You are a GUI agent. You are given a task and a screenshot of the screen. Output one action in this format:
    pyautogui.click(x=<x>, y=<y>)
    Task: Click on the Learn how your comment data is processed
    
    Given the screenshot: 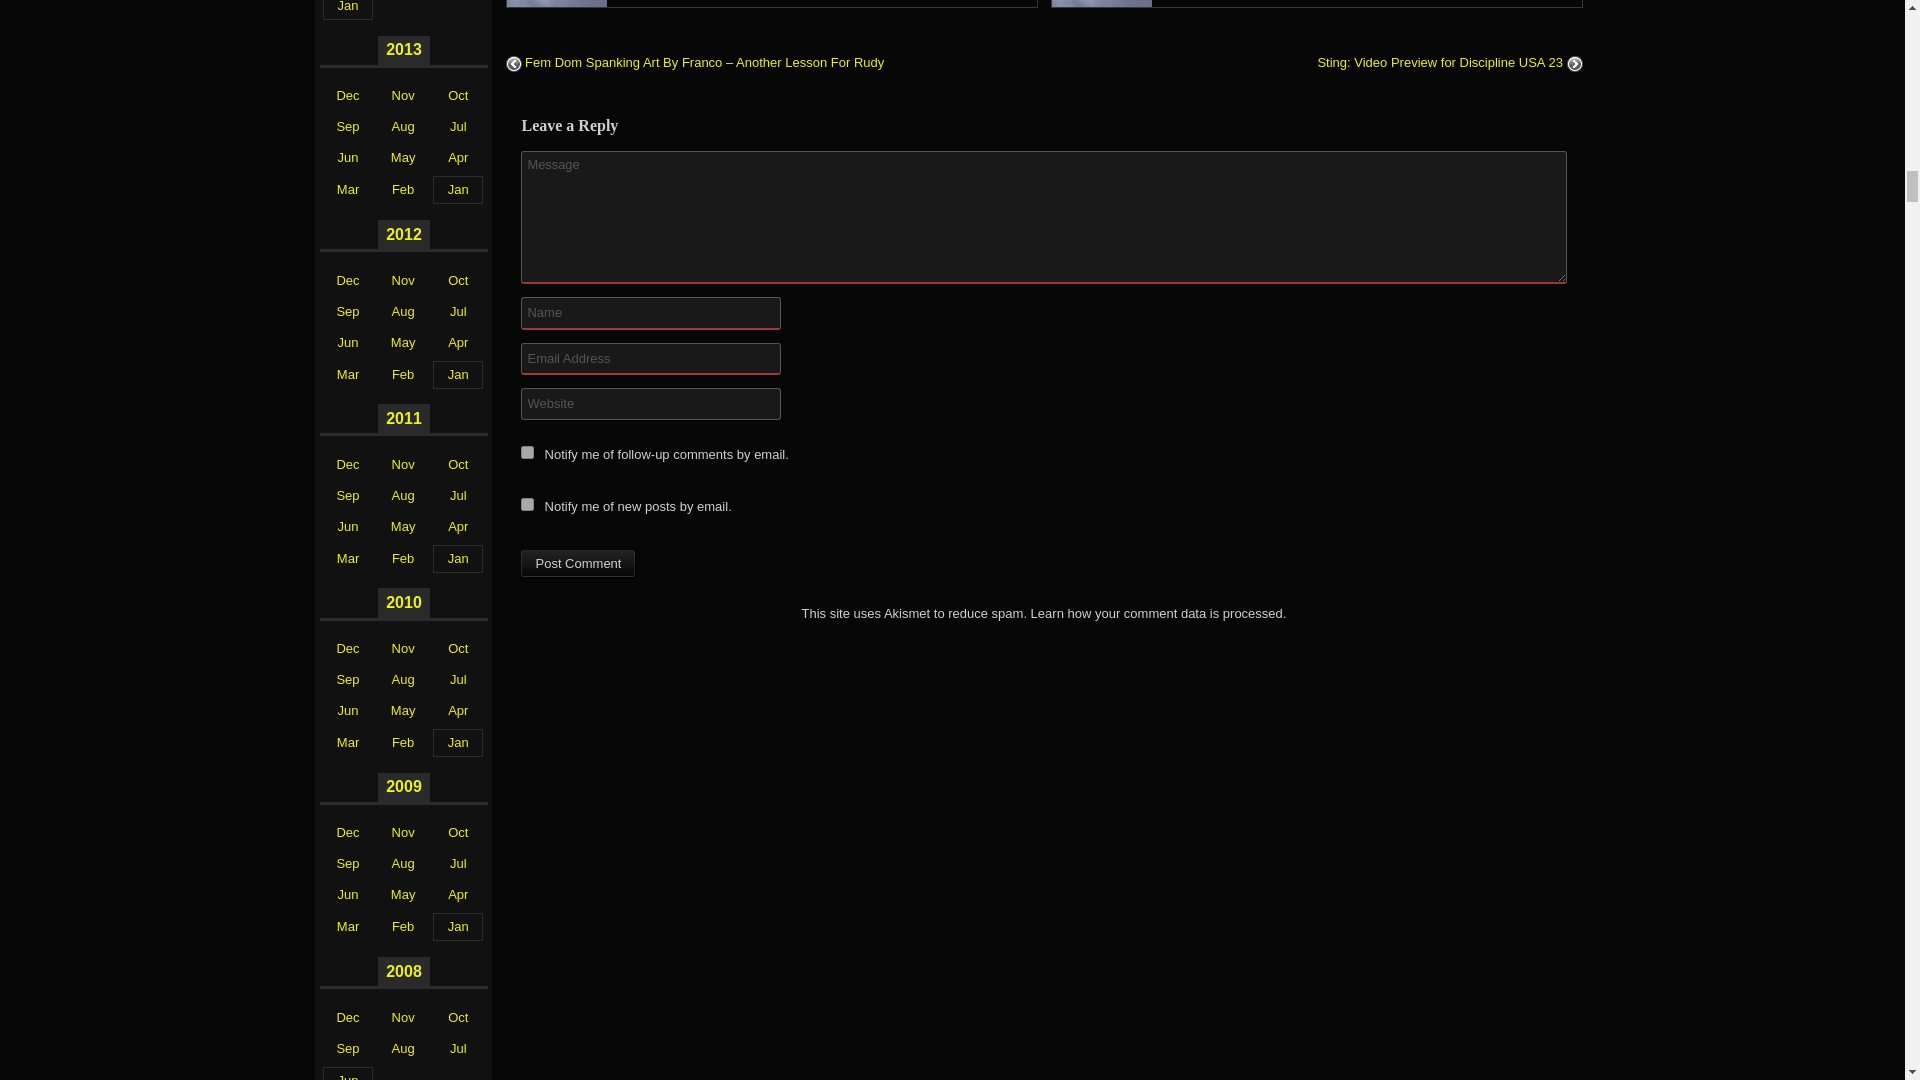 What is the action you would take?
    pyautogui.click(x=1156, y=613)
    